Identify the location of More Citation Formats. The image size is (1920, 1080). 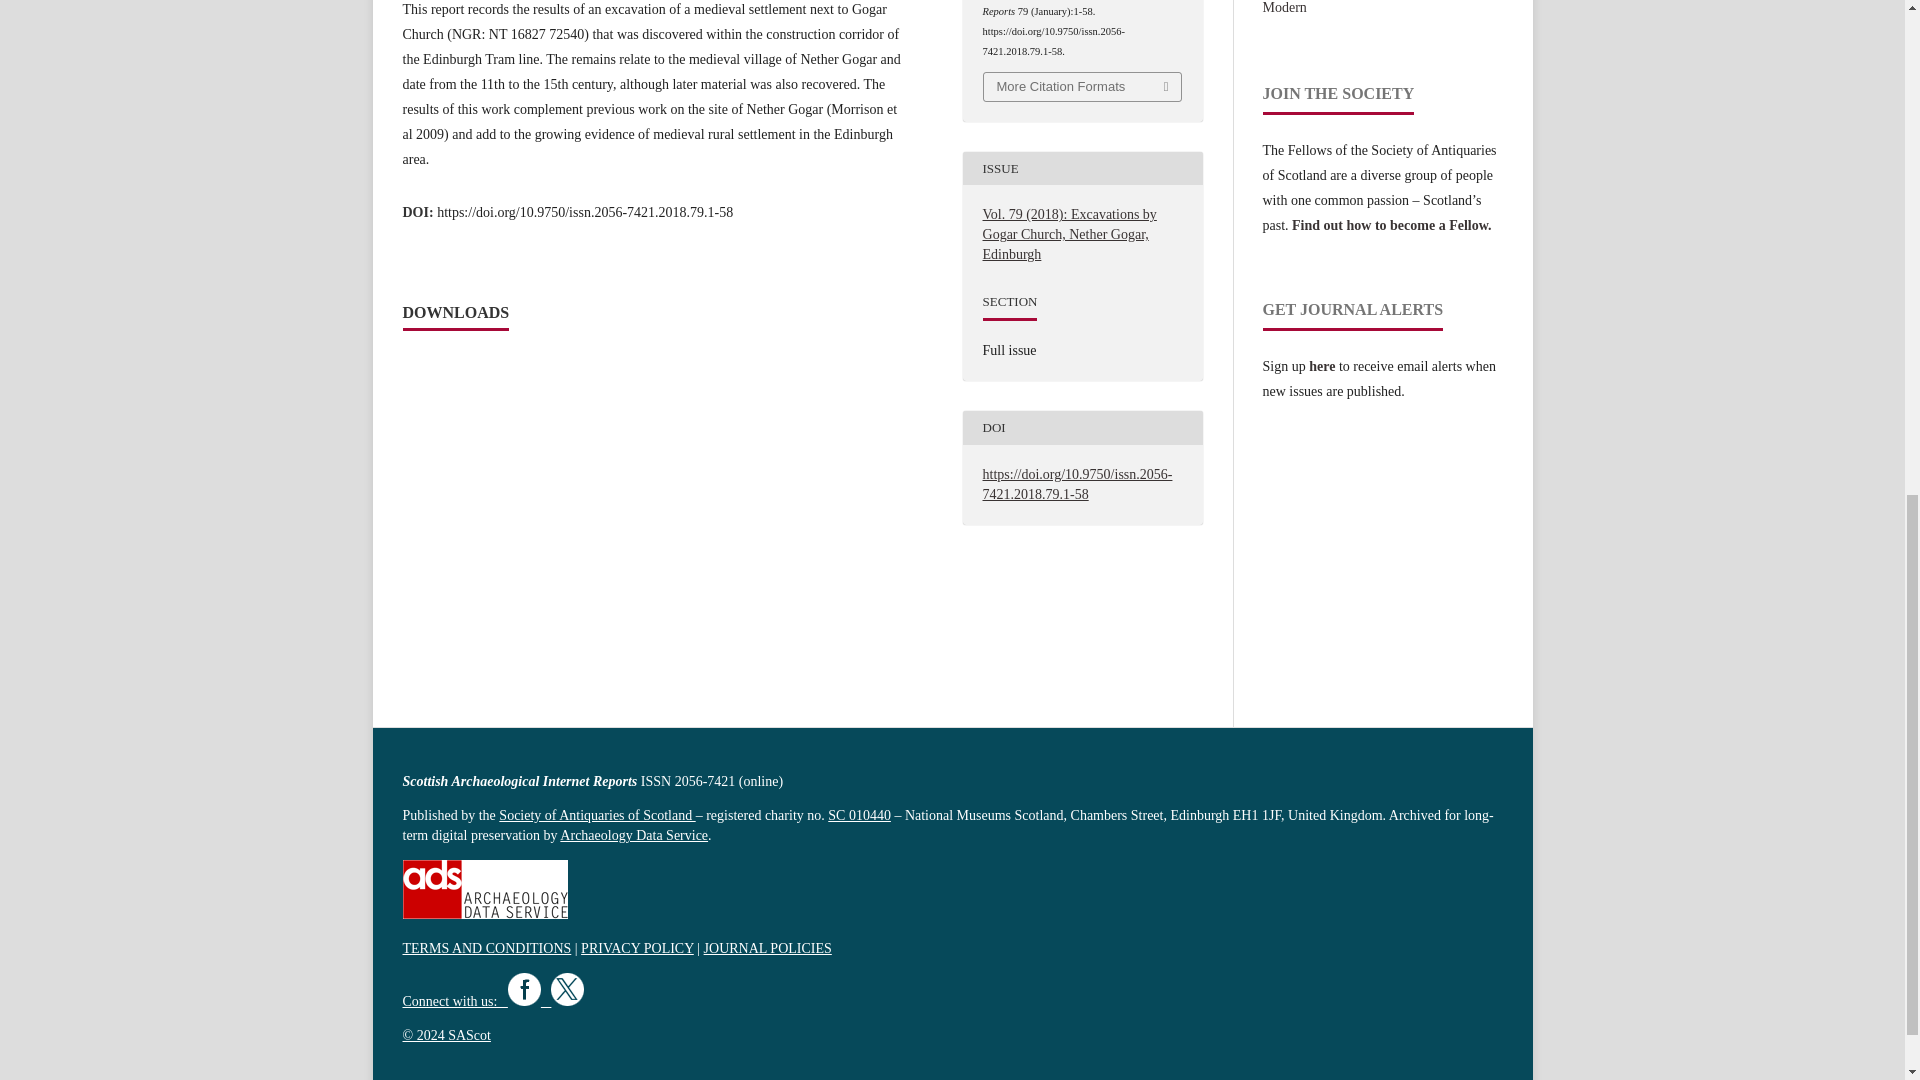
(1082, 87).